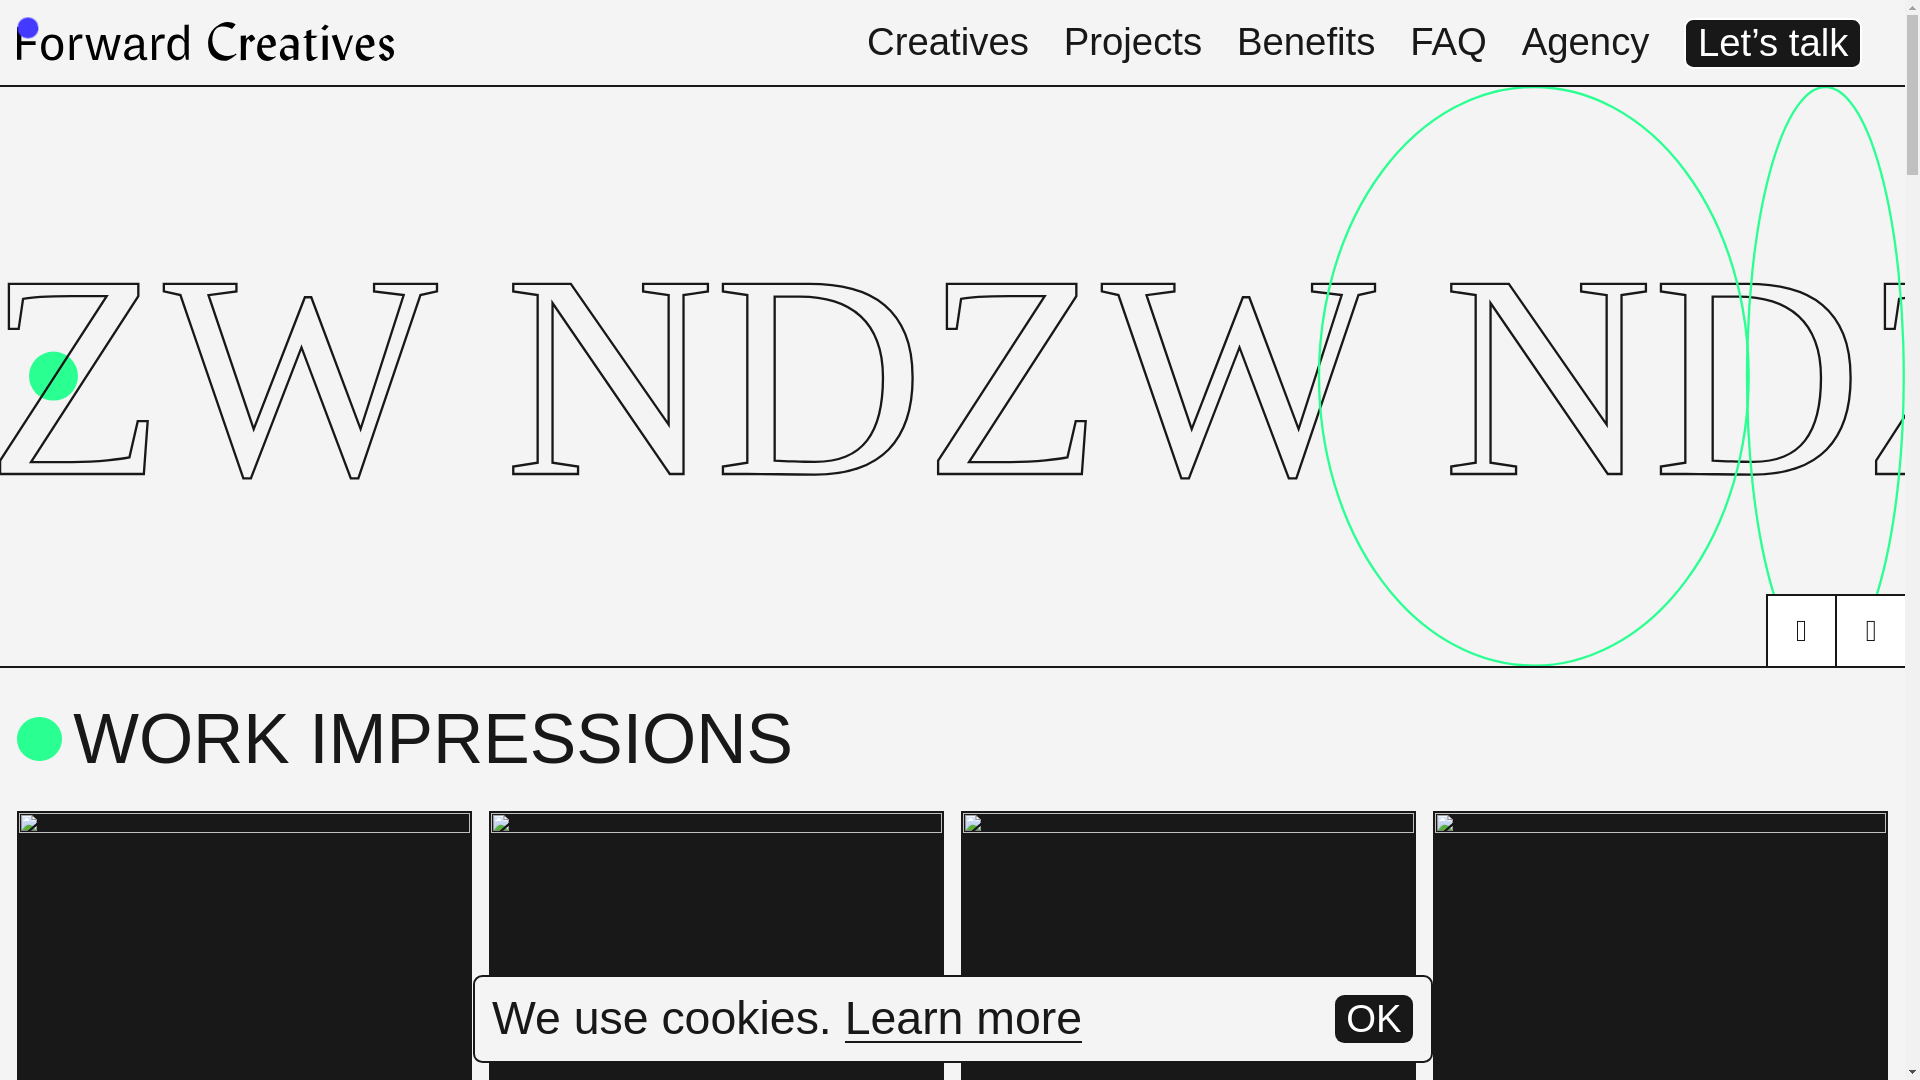  I want to click on Agency, so click(1586, 41).